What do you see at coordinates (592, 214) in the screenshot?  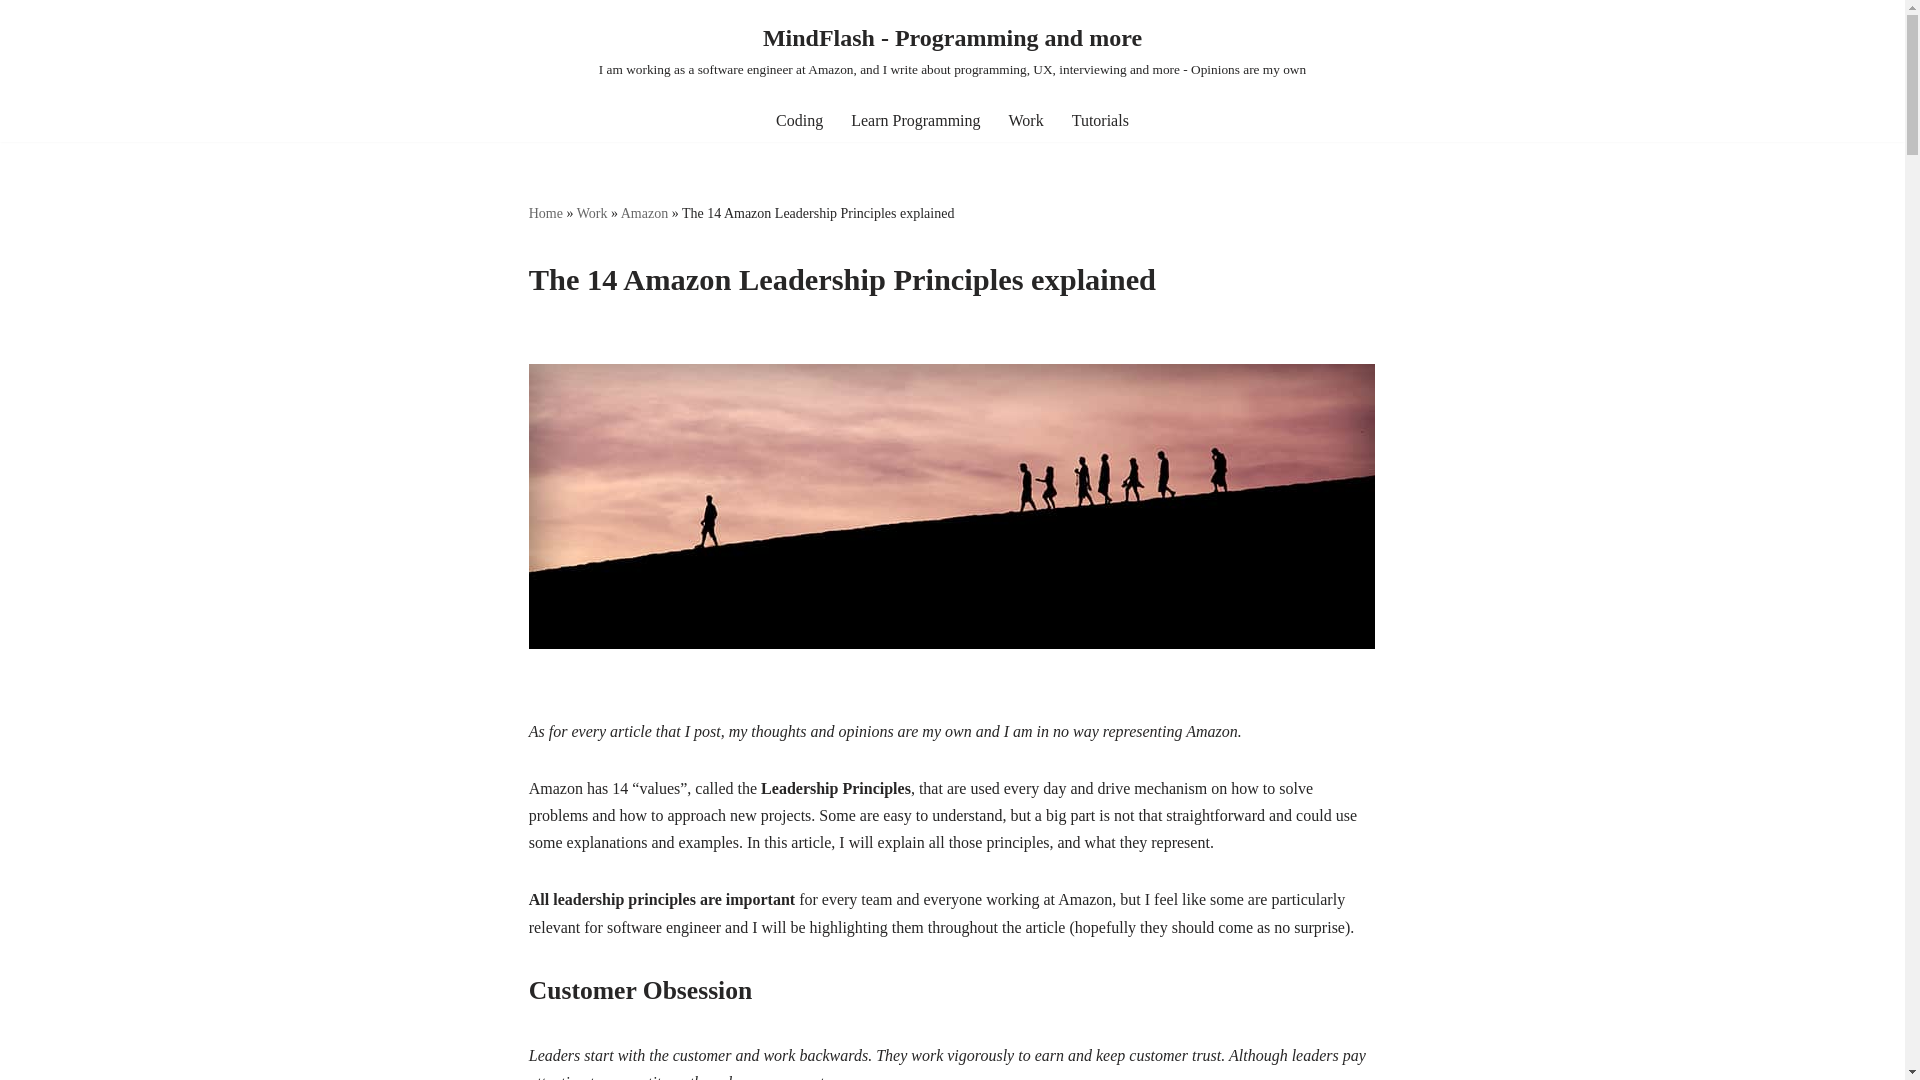 I see `Work` at bounding box center [592, 214].